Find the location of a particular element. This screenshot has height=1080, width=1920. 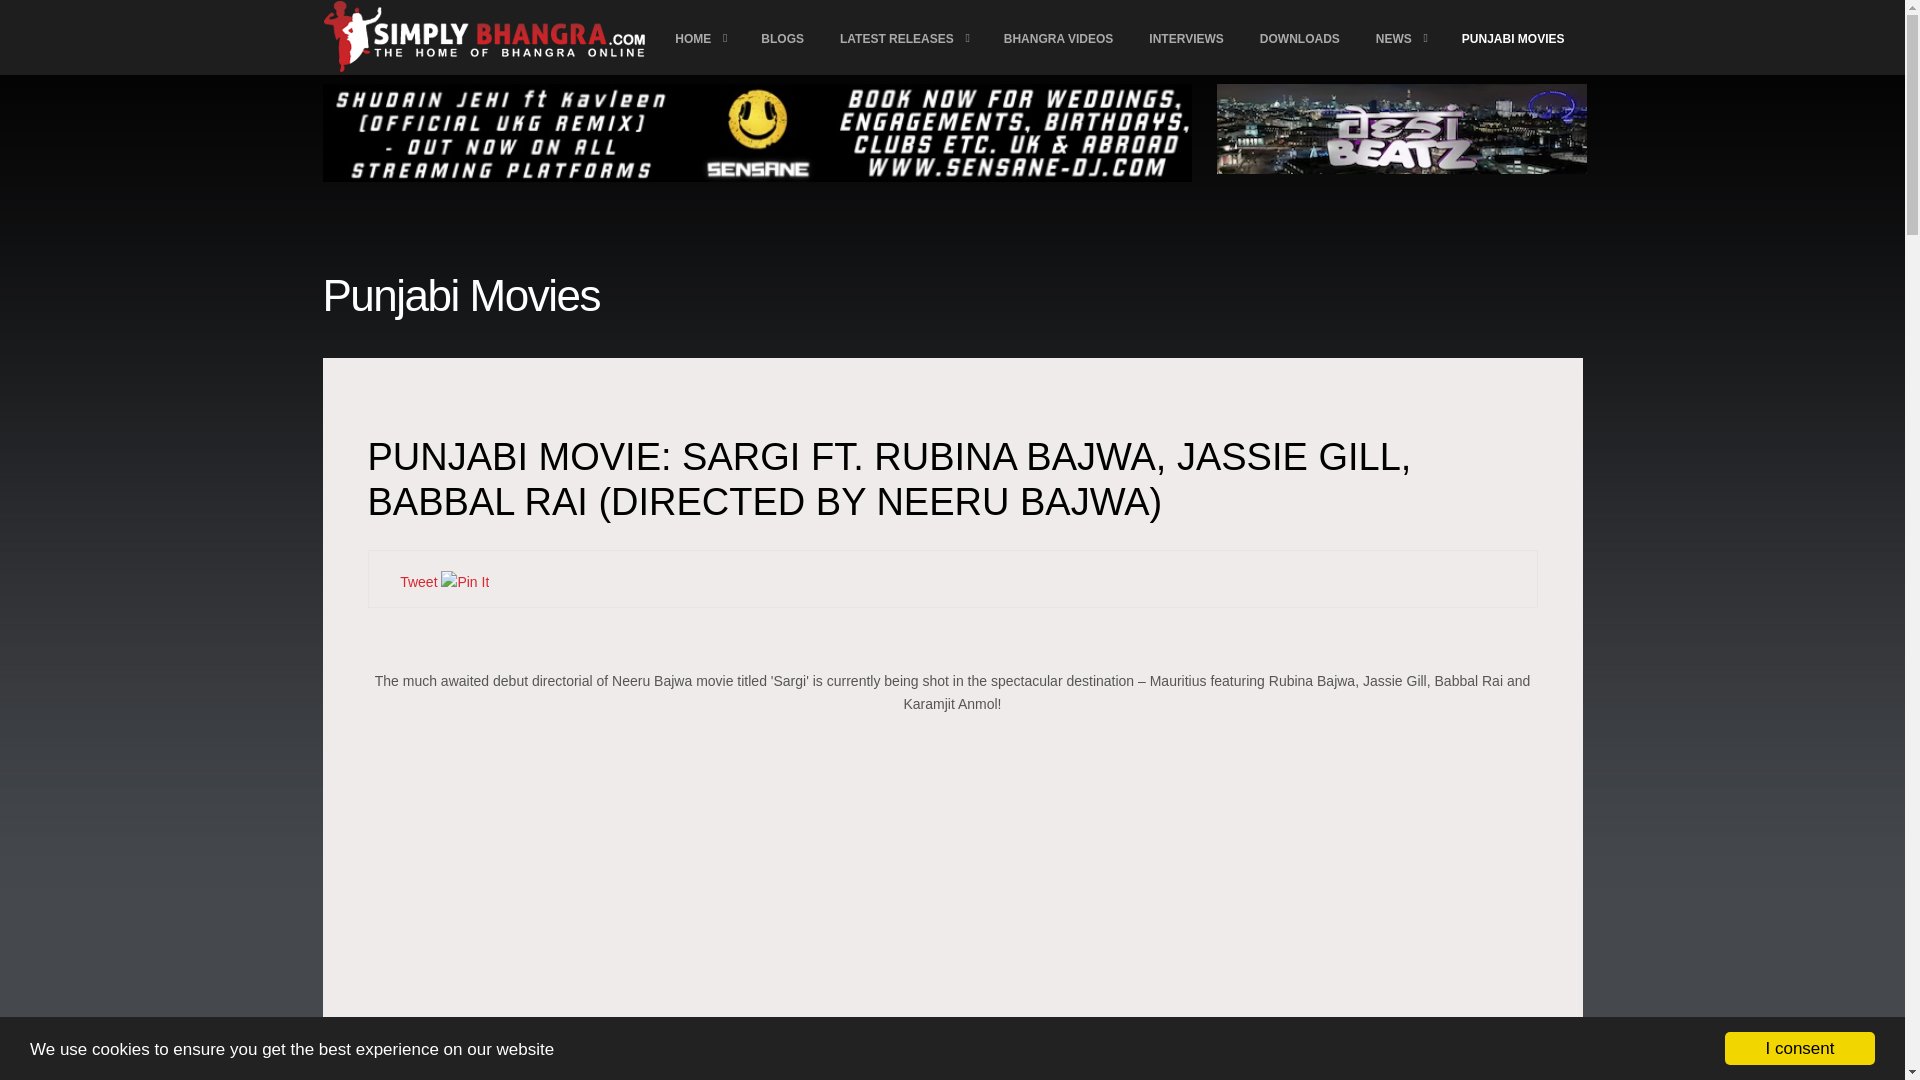

Simply Bhangra is located at coordinates (1472, 1060).